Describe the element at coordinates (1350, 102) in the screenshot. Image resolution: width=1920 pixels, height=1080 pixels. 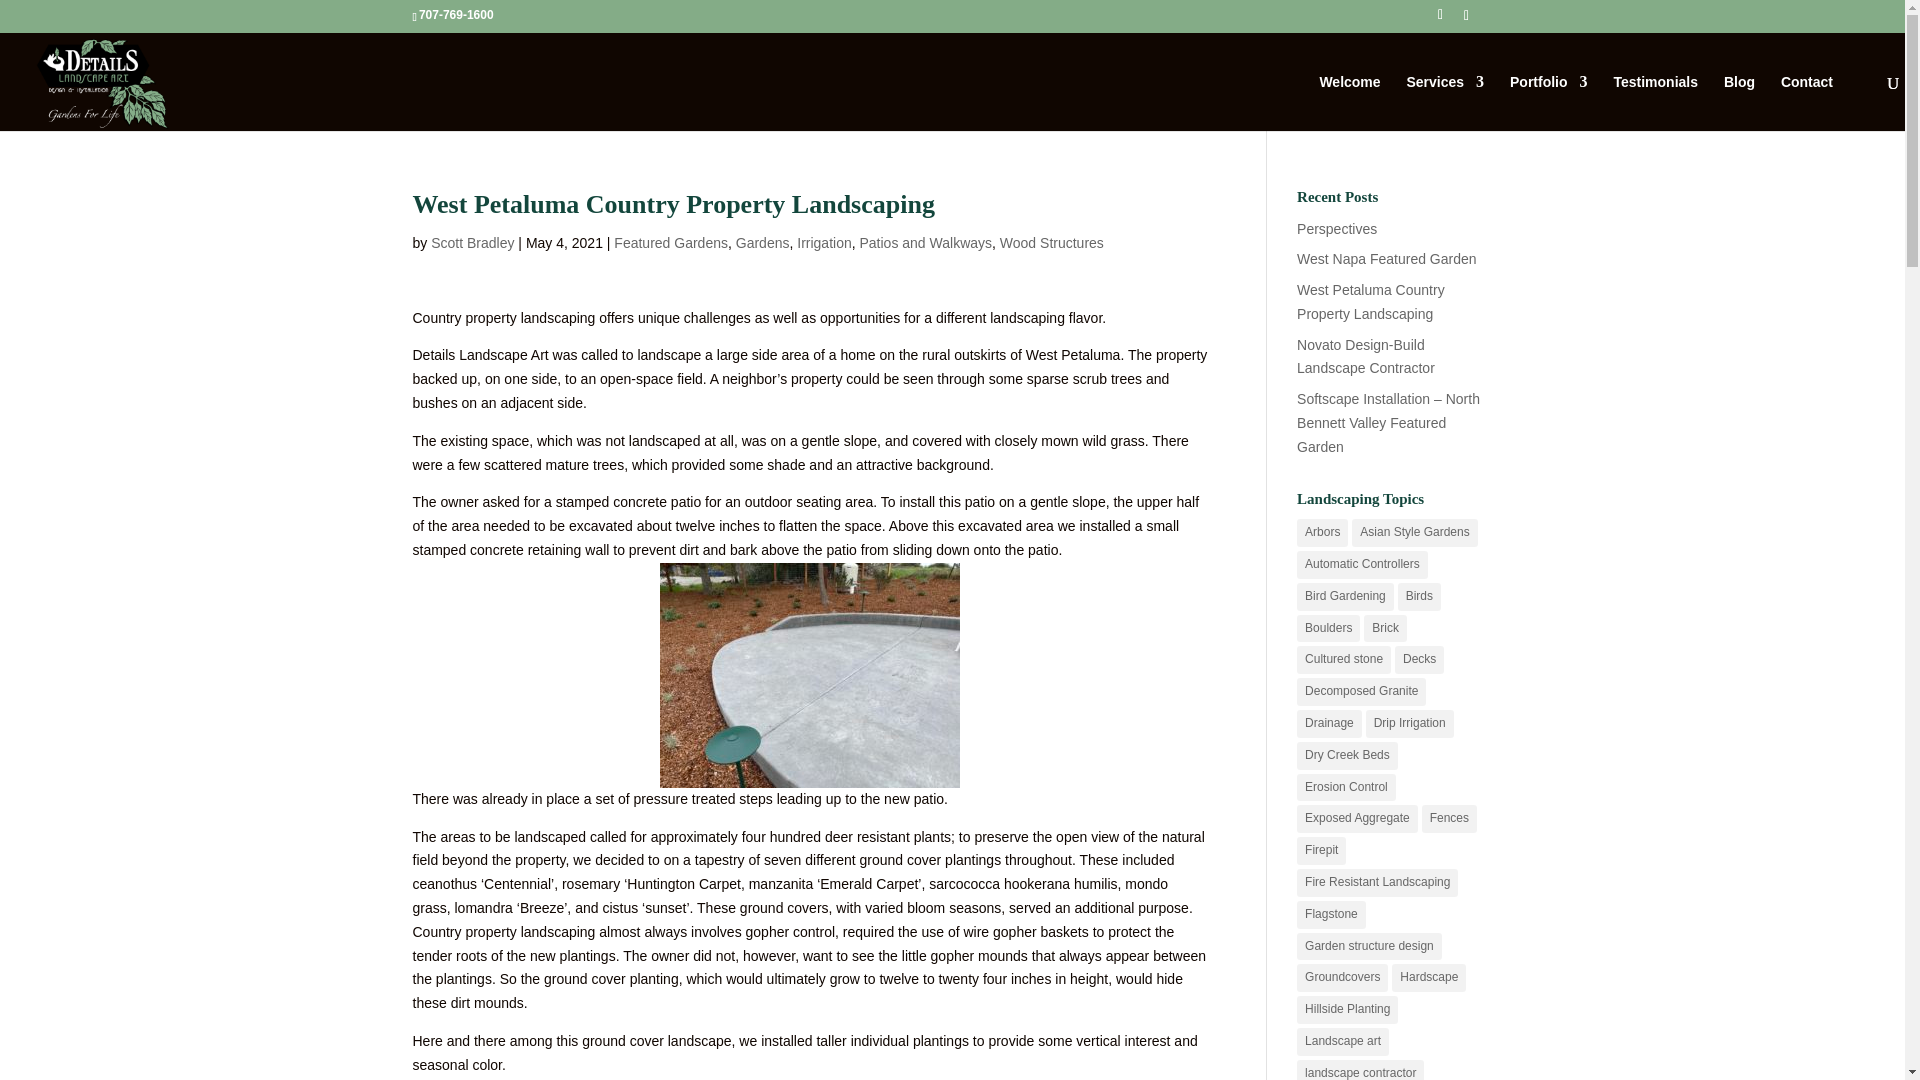
I see `Welcome` at that location.